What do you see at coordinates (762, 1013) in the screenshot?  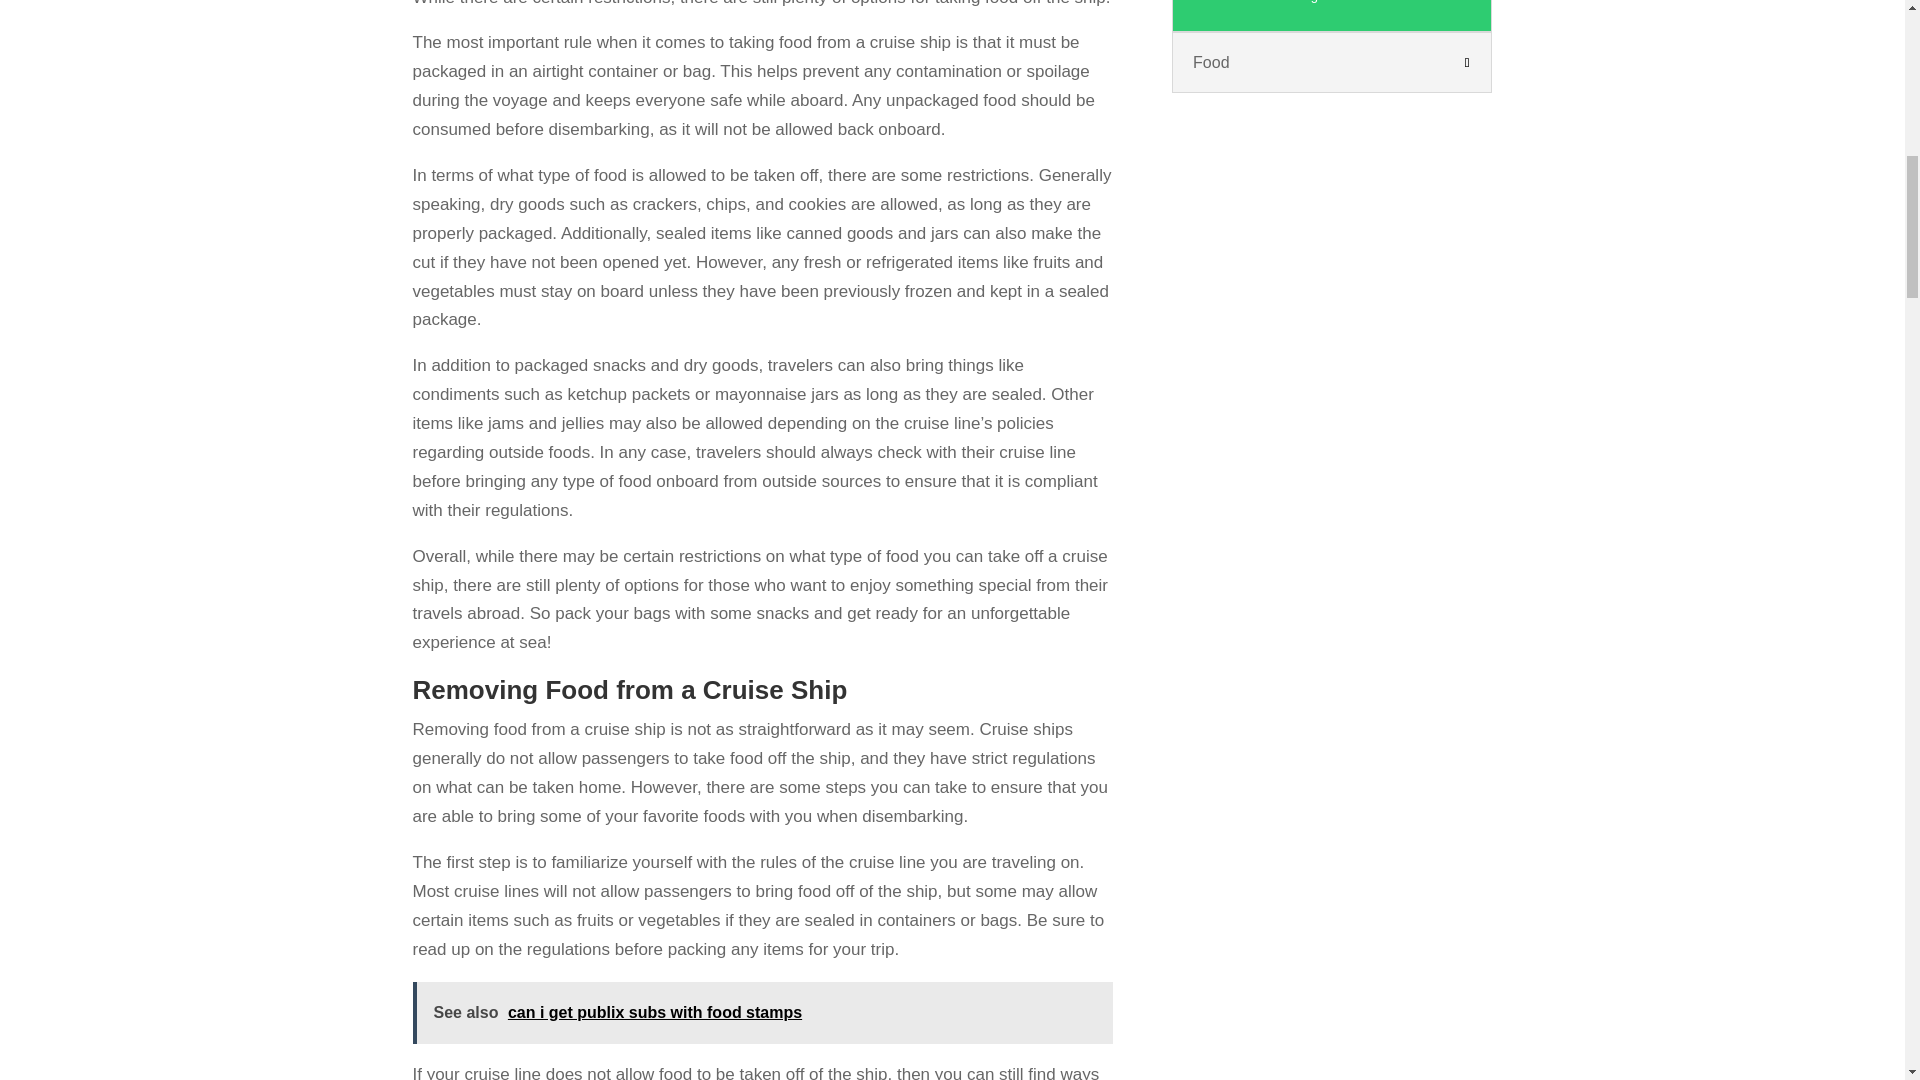 I see `See also  can i get publix subs with food stamps` at bounding box center [762, 1013].